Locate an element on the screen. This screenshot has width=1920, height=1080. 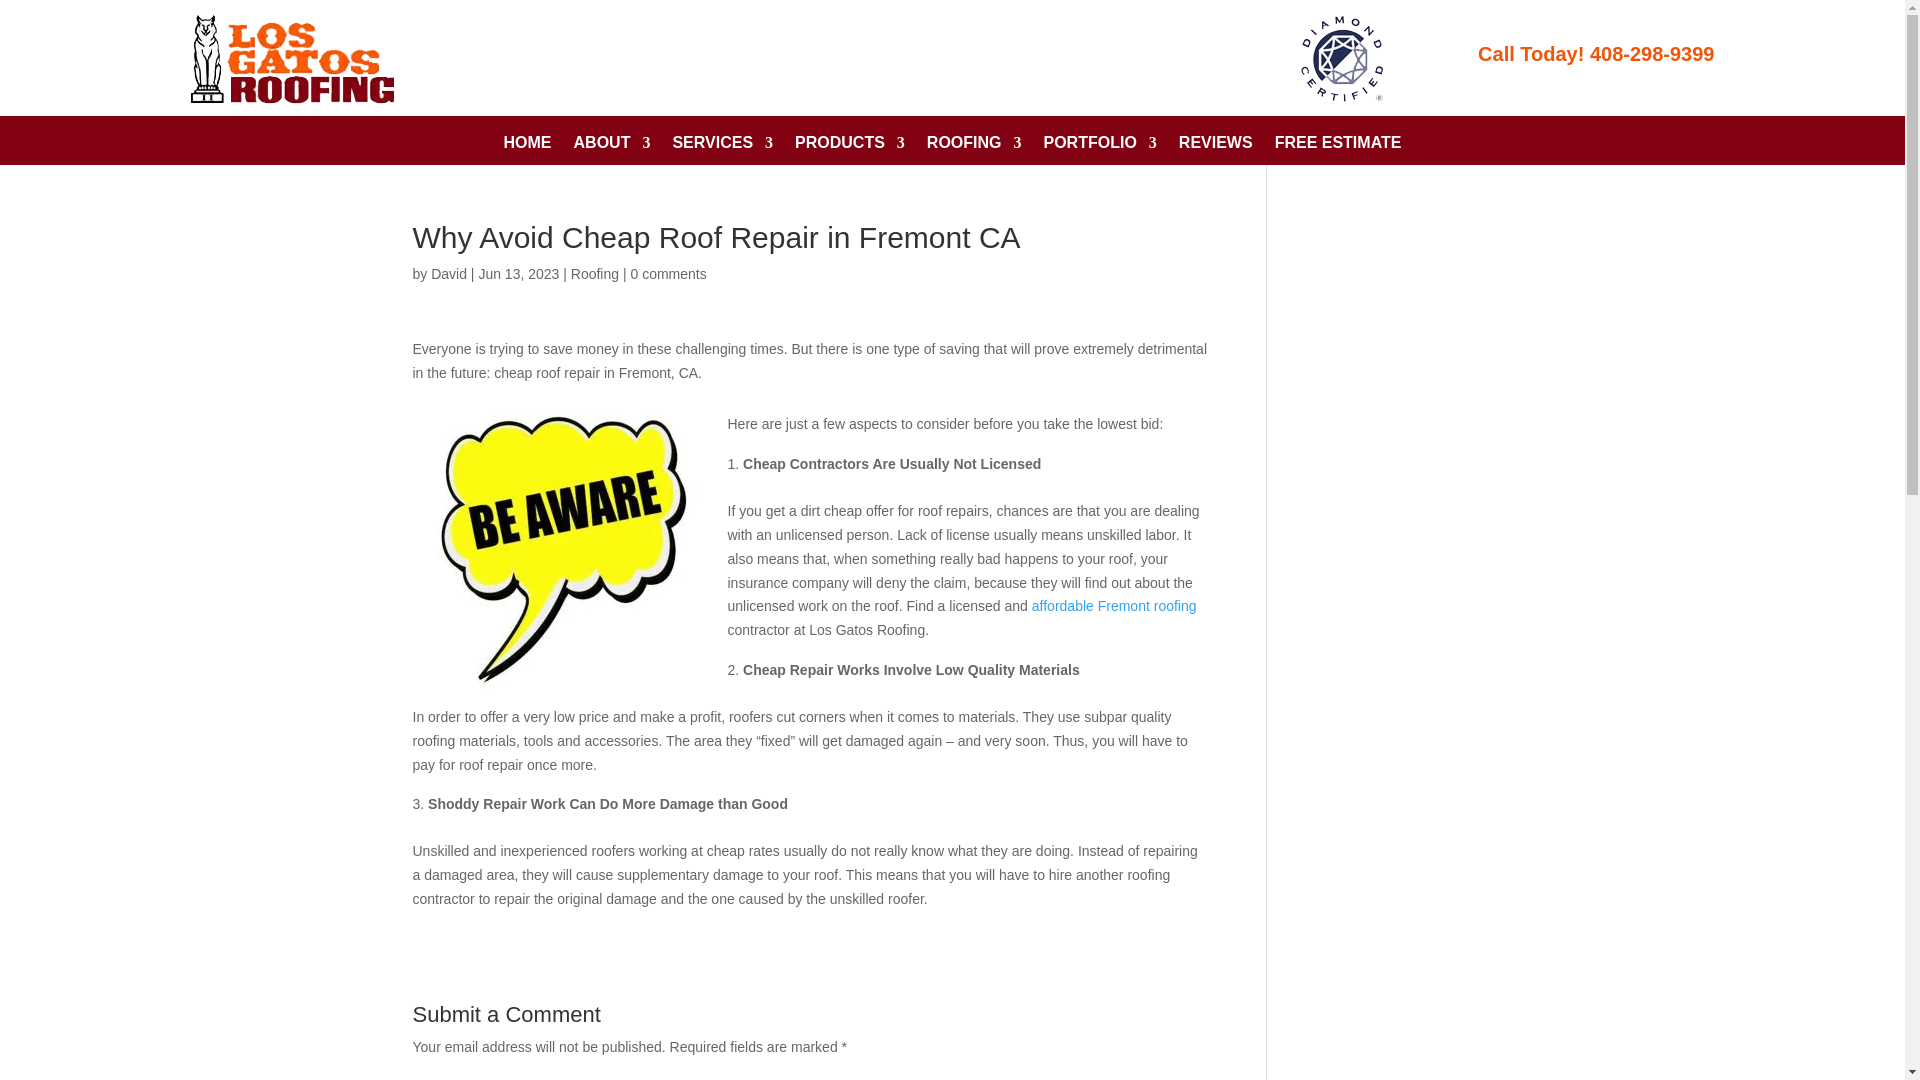
logo-right is located at coordinates (1344, 58).